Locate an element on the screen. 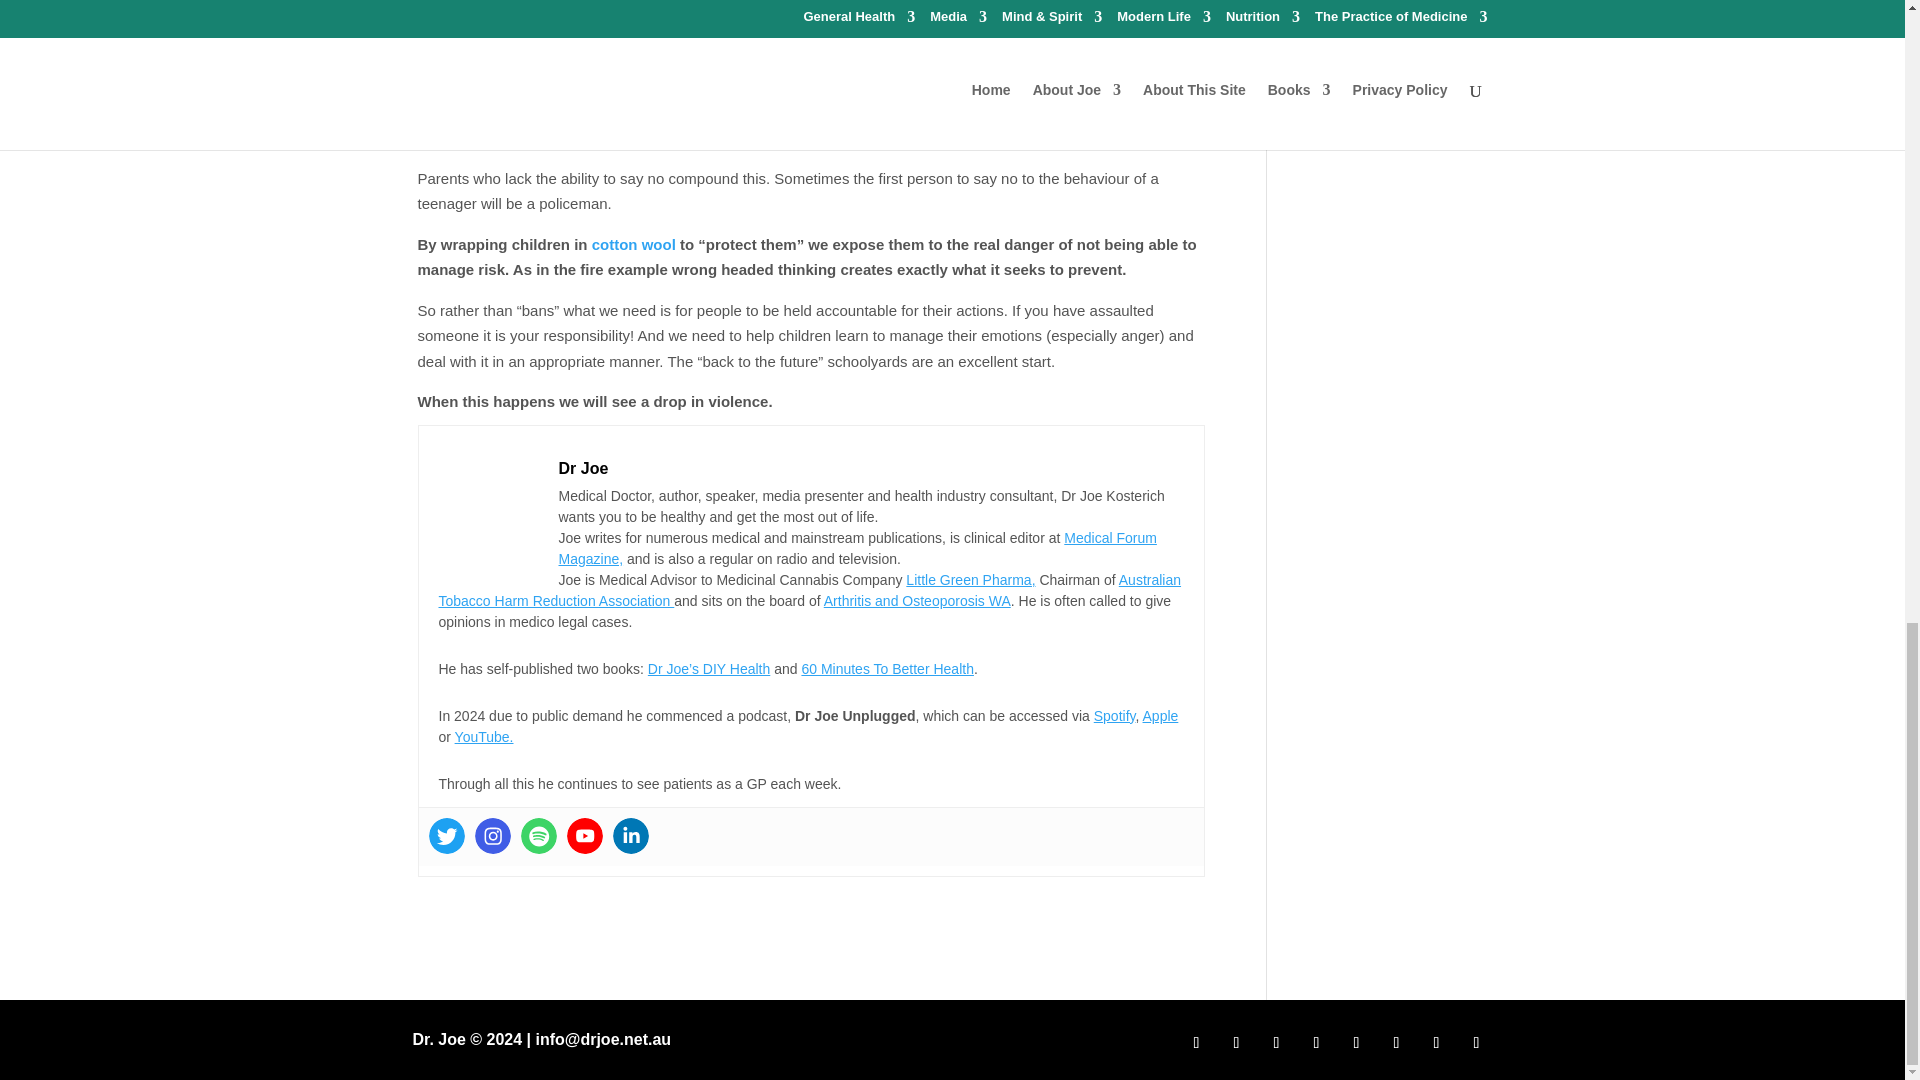  Spotify is located at coordinates (538, 834).